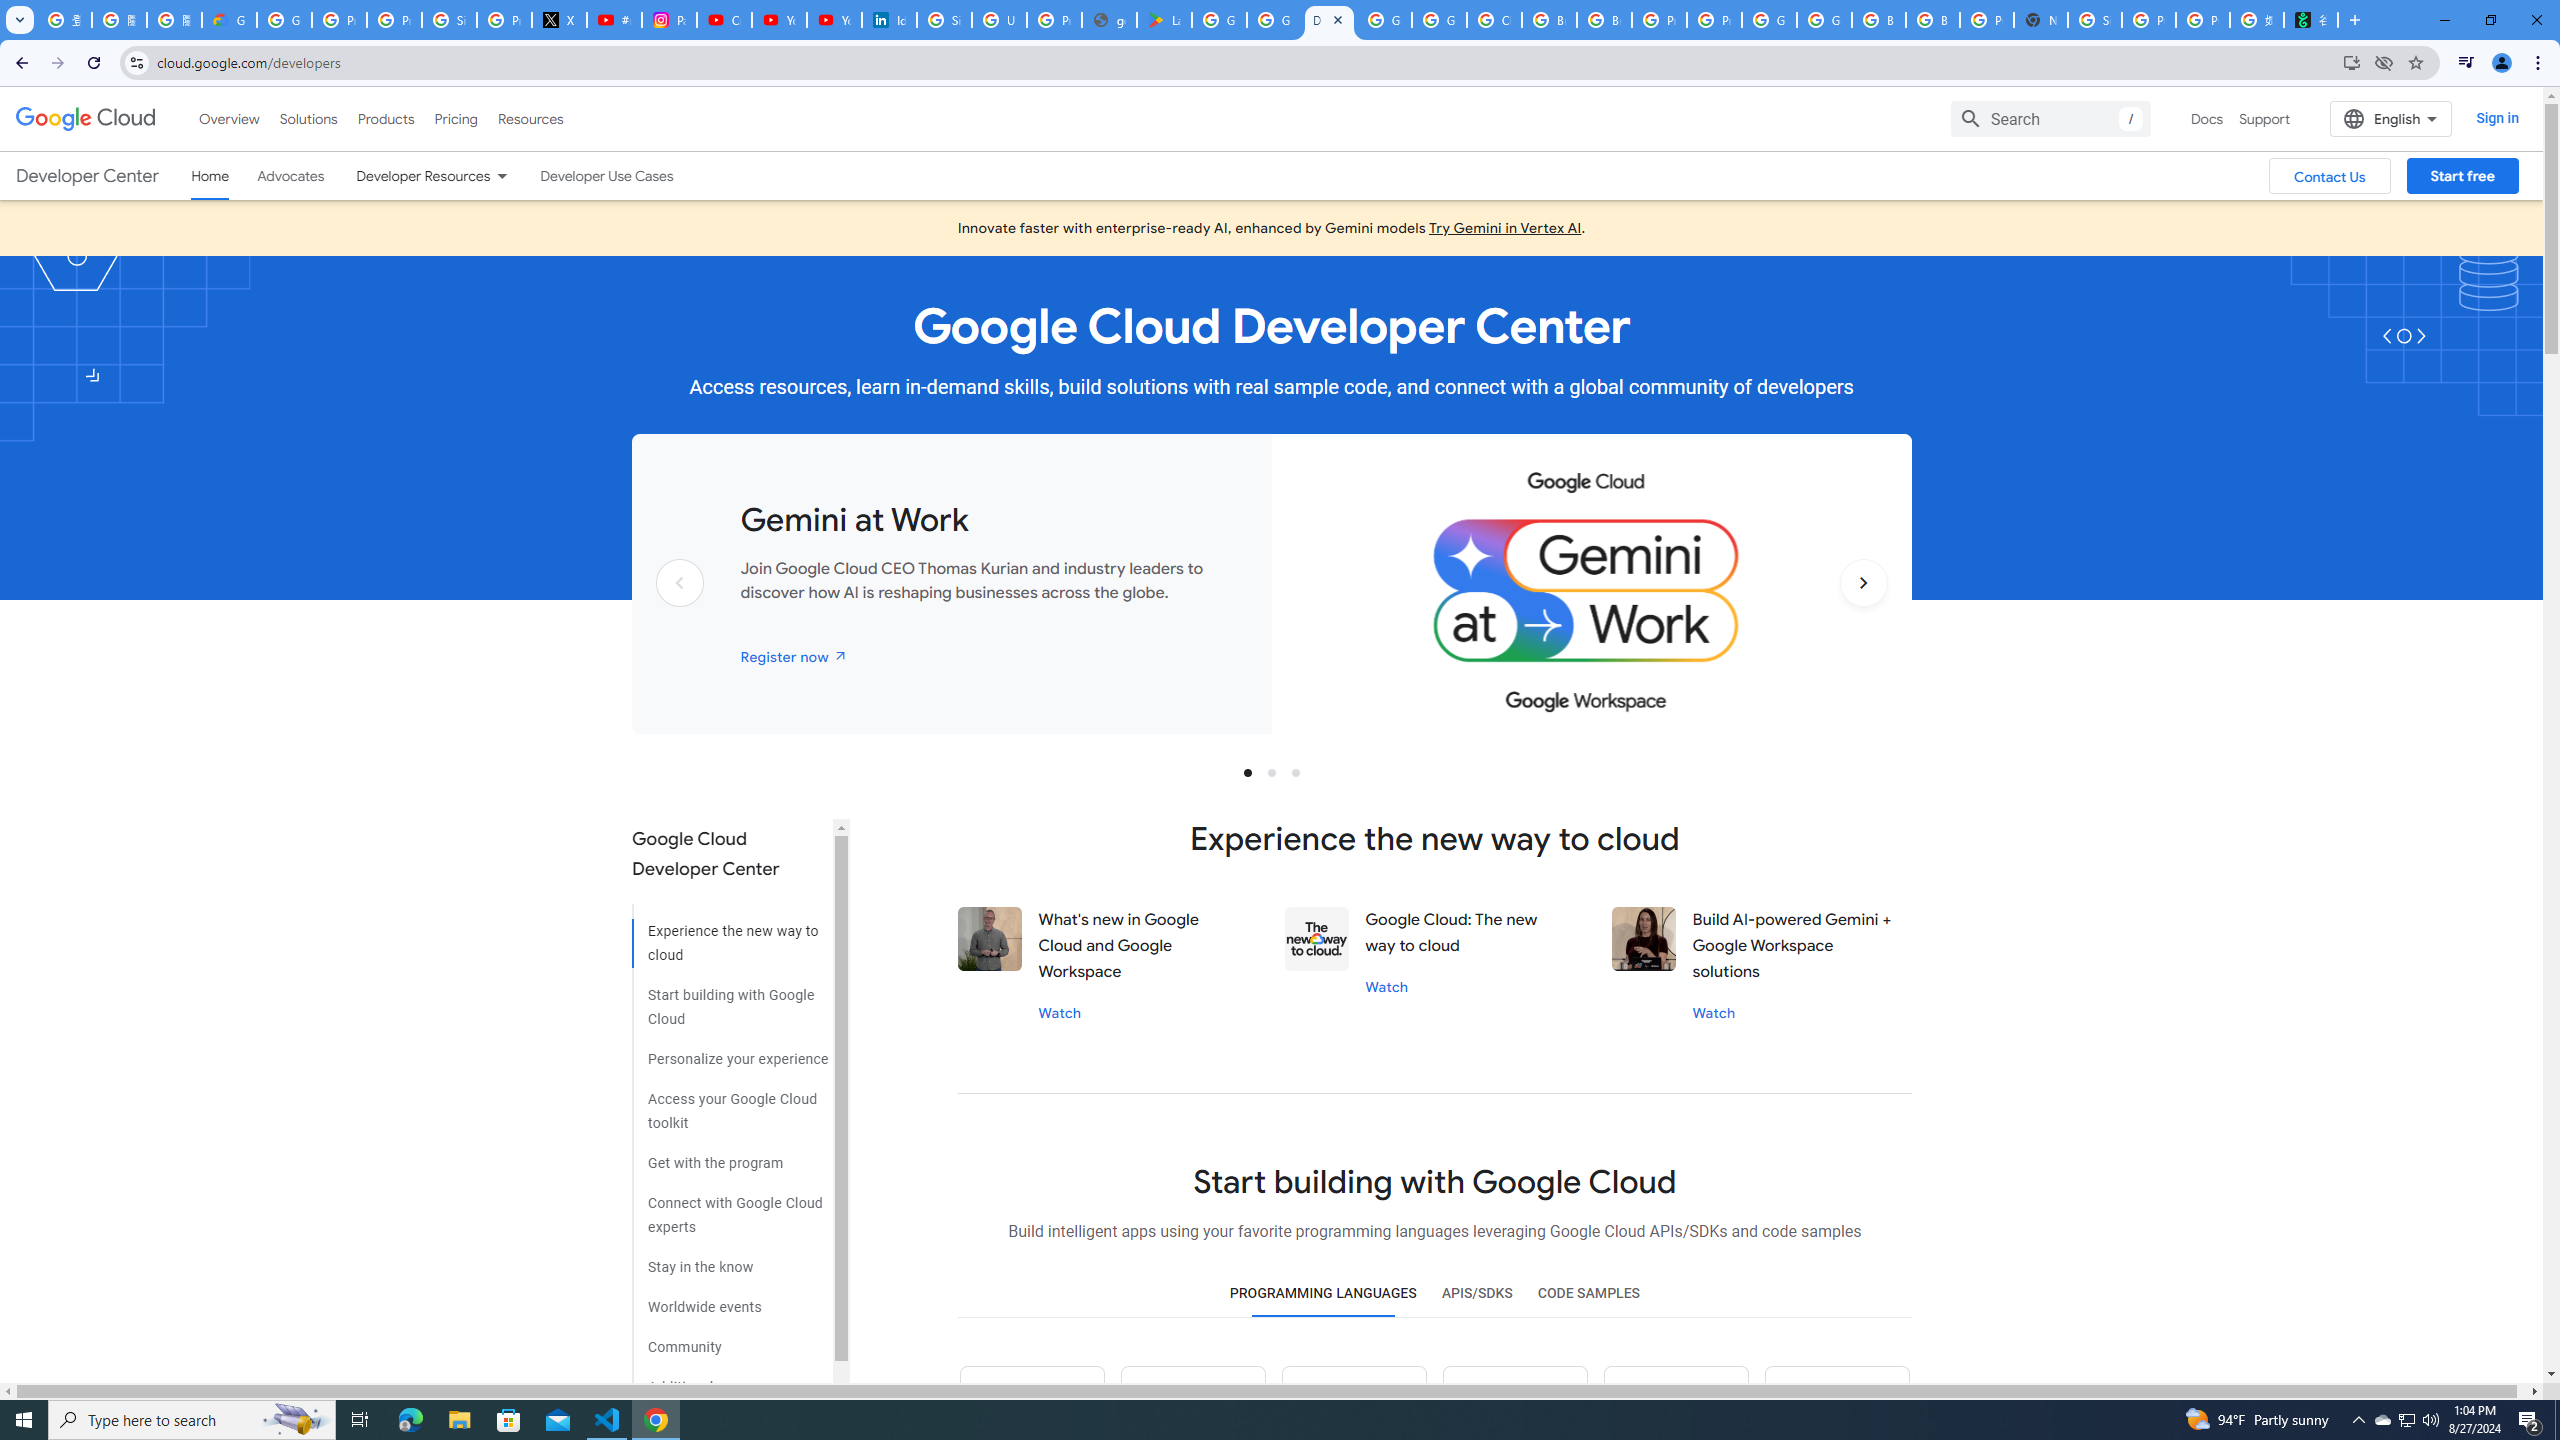 The height and width of the screenshot is (1440, 2560). What do you see at coordinates (1476, 1294) in the screenshot?
I see `APIS/SDKS` at bounding box center [1476, 1294].